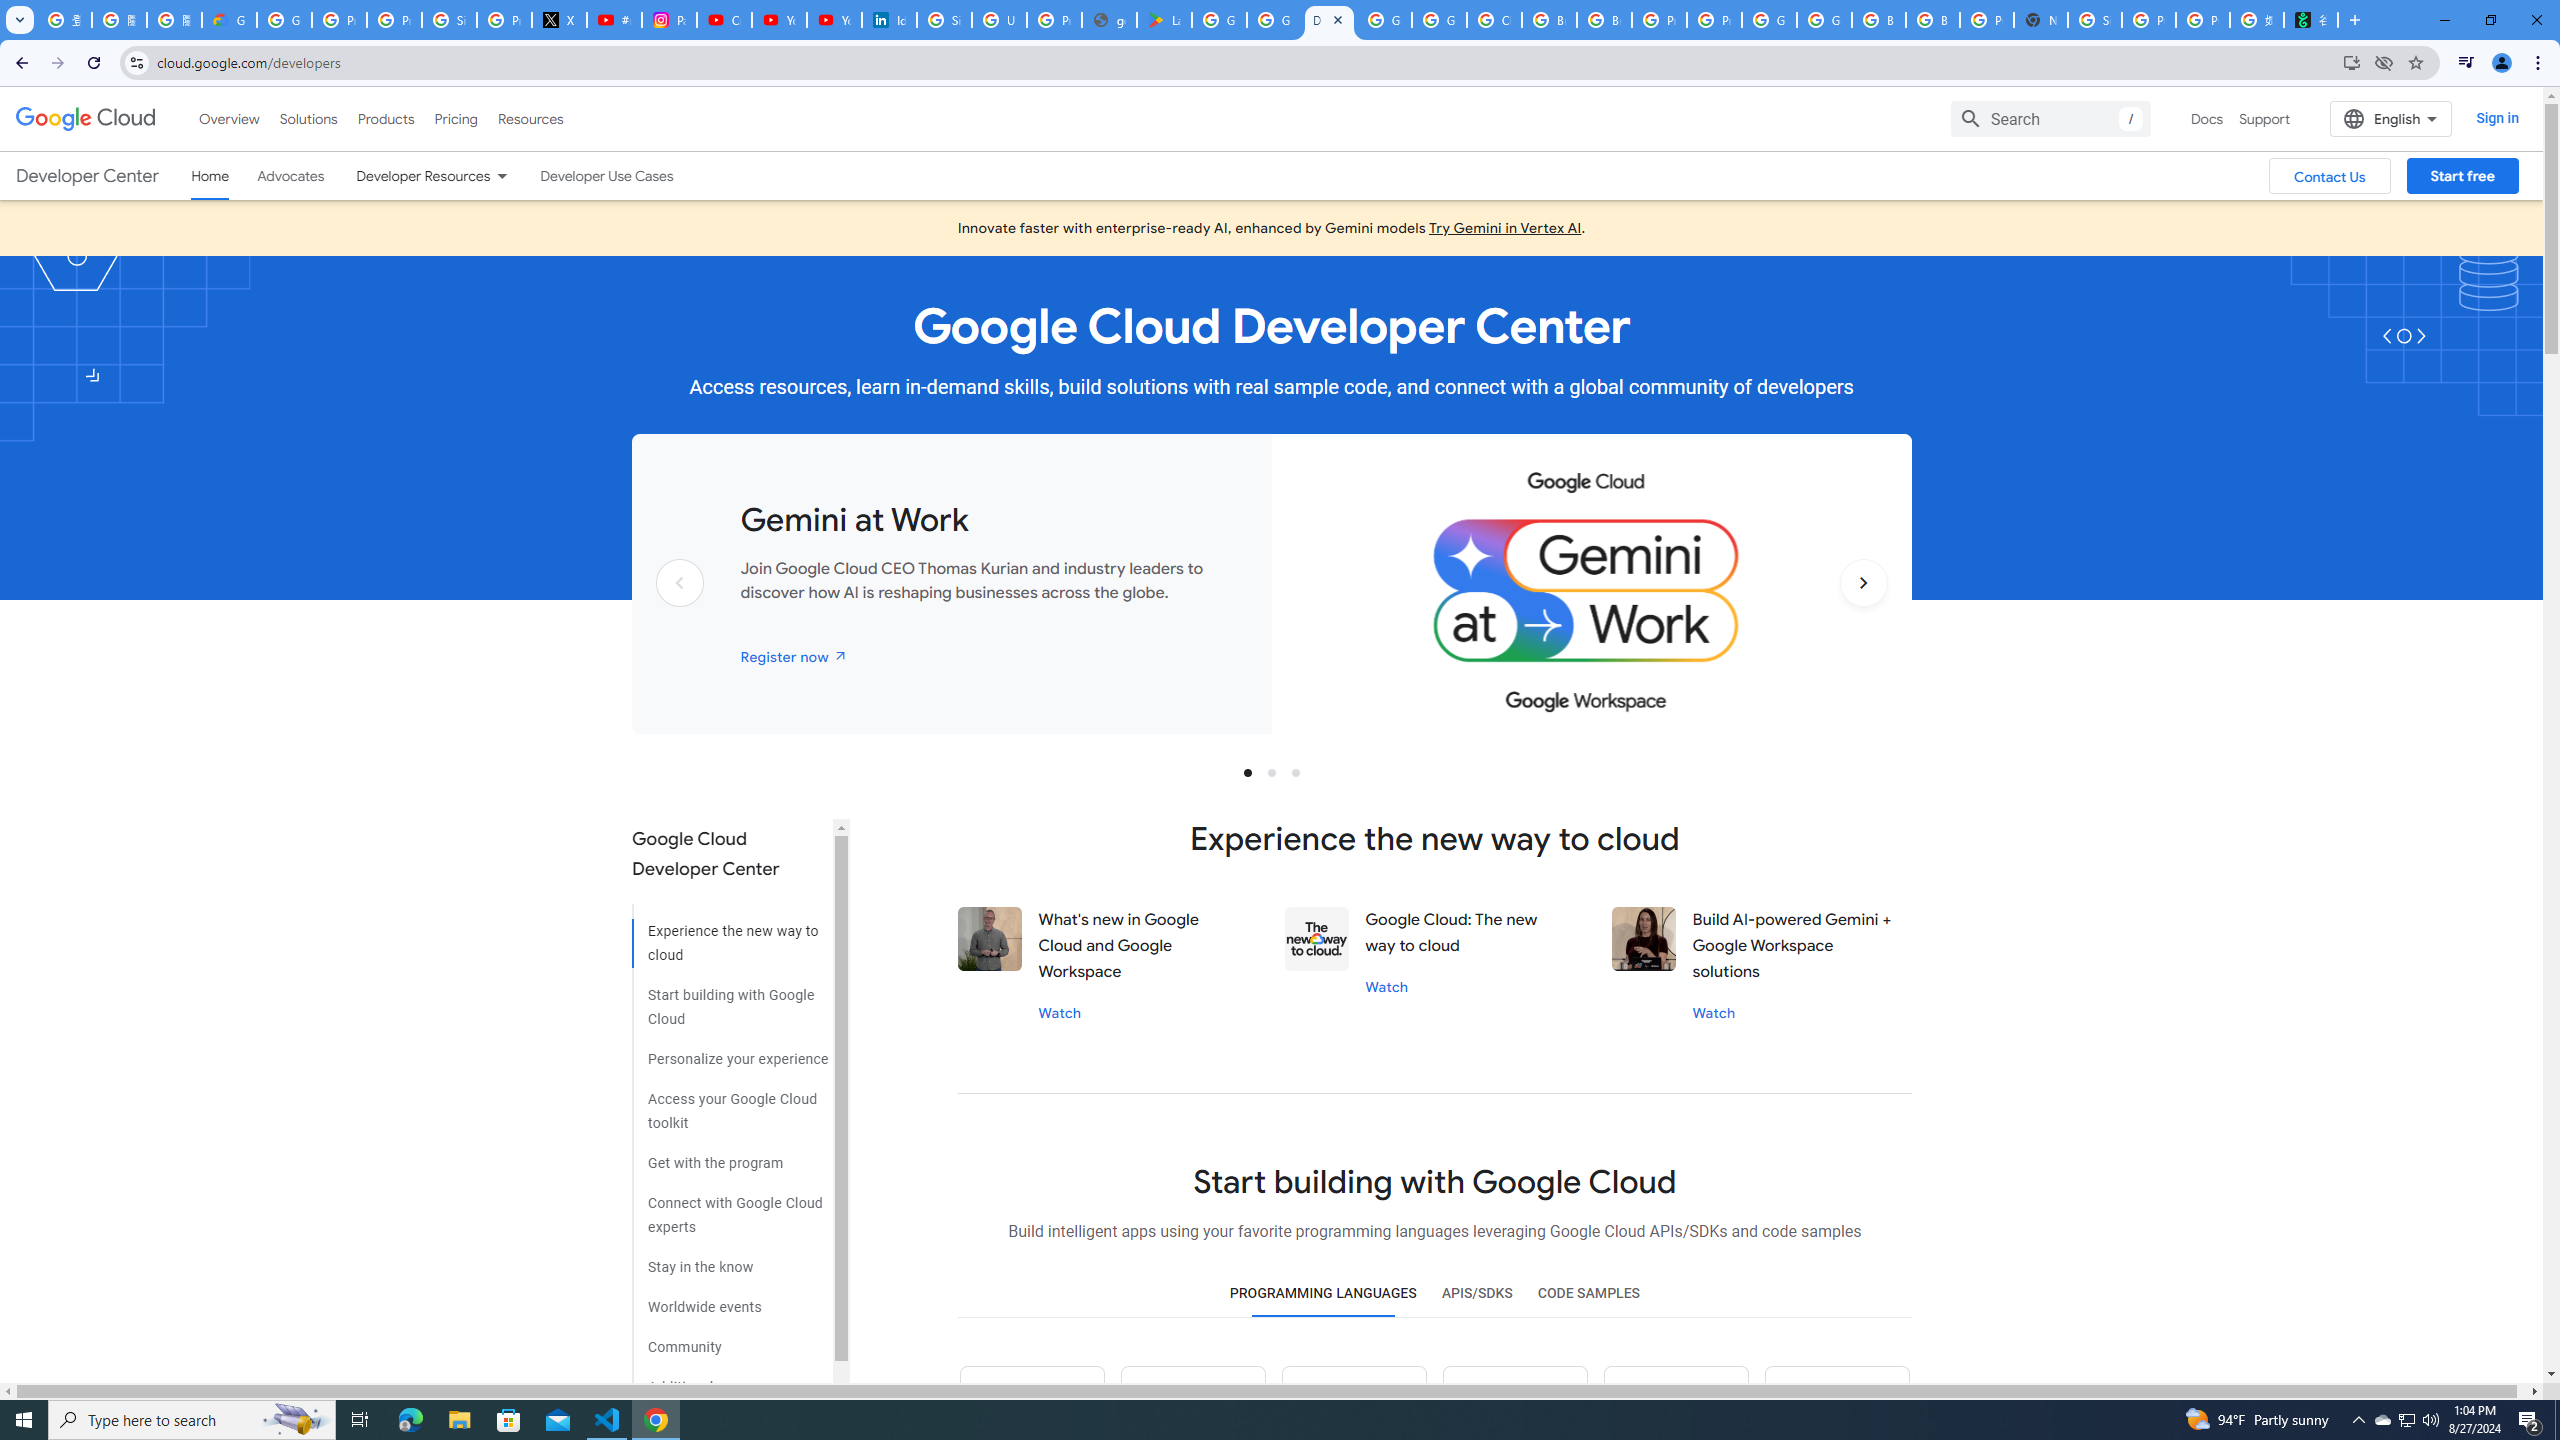 The height and width of the screenshot is (1440, 2560). What do you see at coordinates (1476, 1294) in the screenshot?
I see `APIS/SDKS` at bounding box center [1476, 1294].